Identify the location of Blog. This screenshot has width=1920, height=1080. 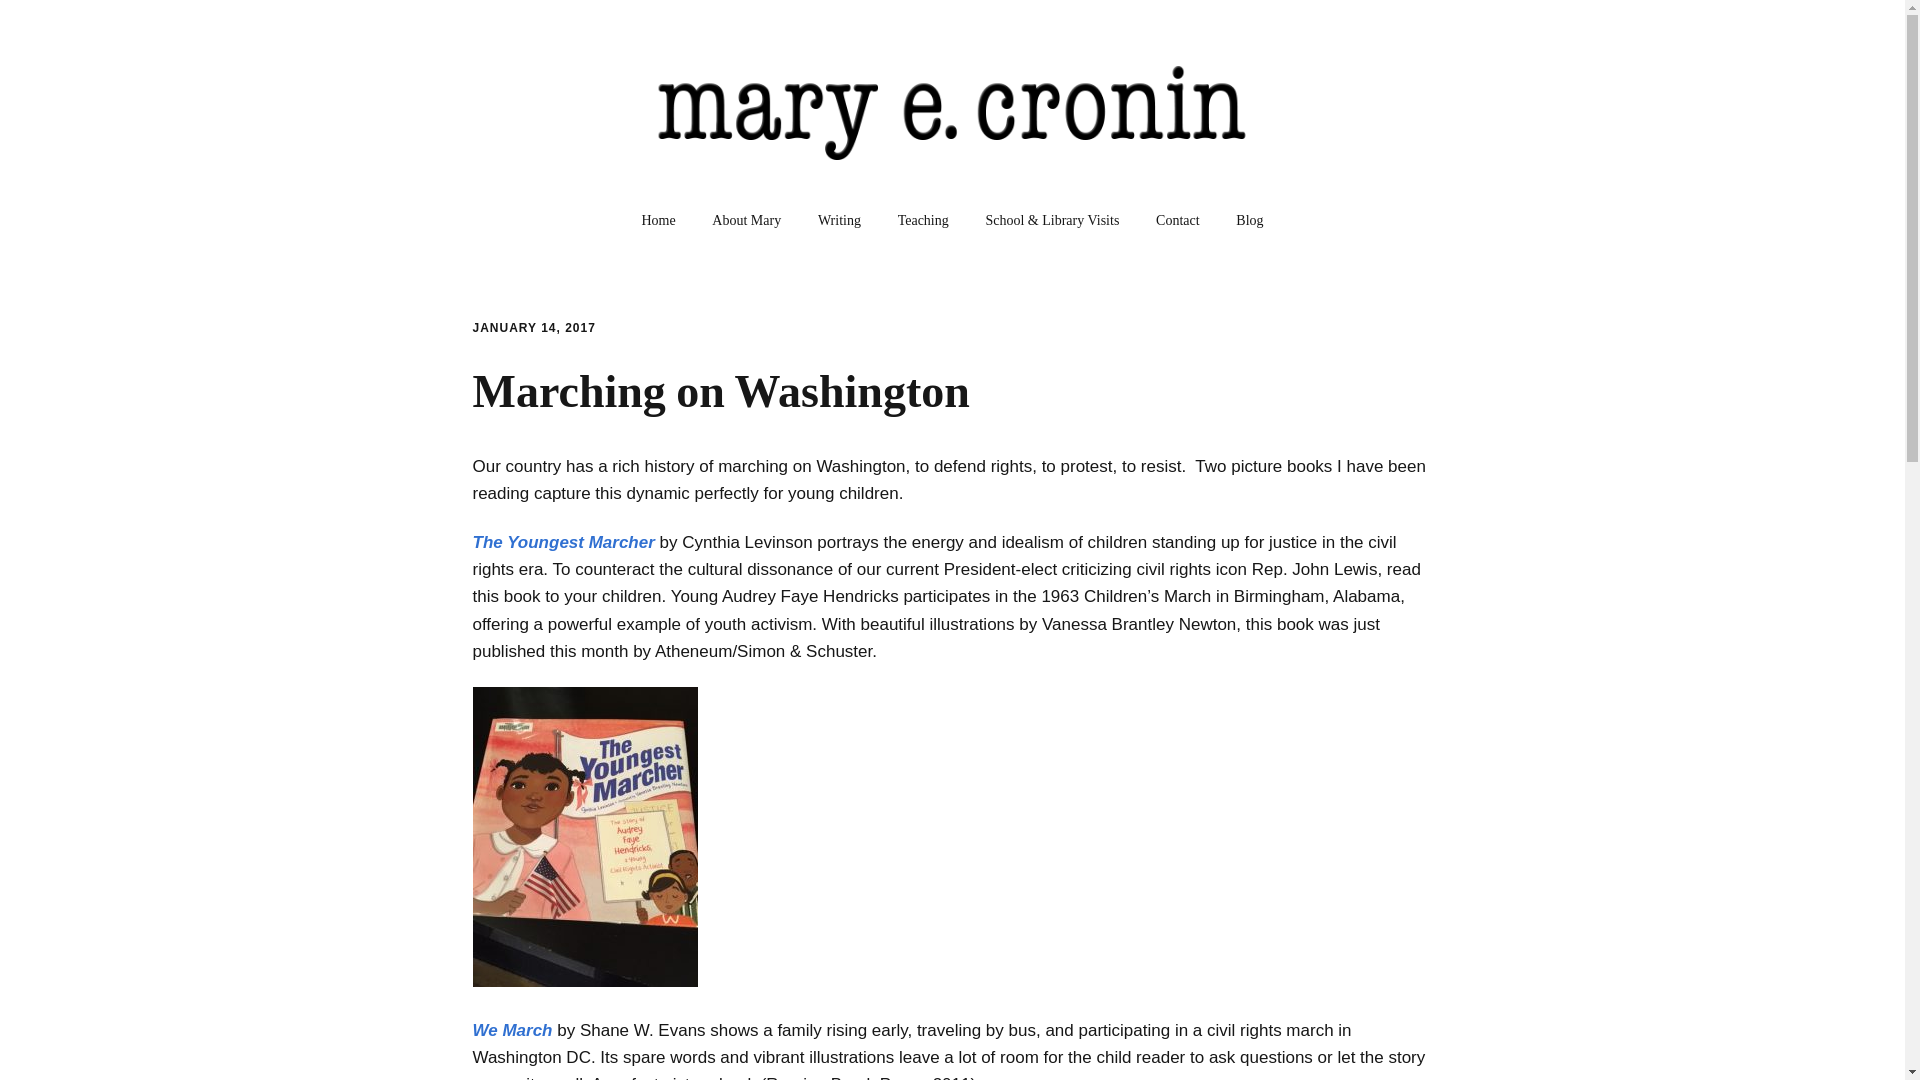
(1248, 220).